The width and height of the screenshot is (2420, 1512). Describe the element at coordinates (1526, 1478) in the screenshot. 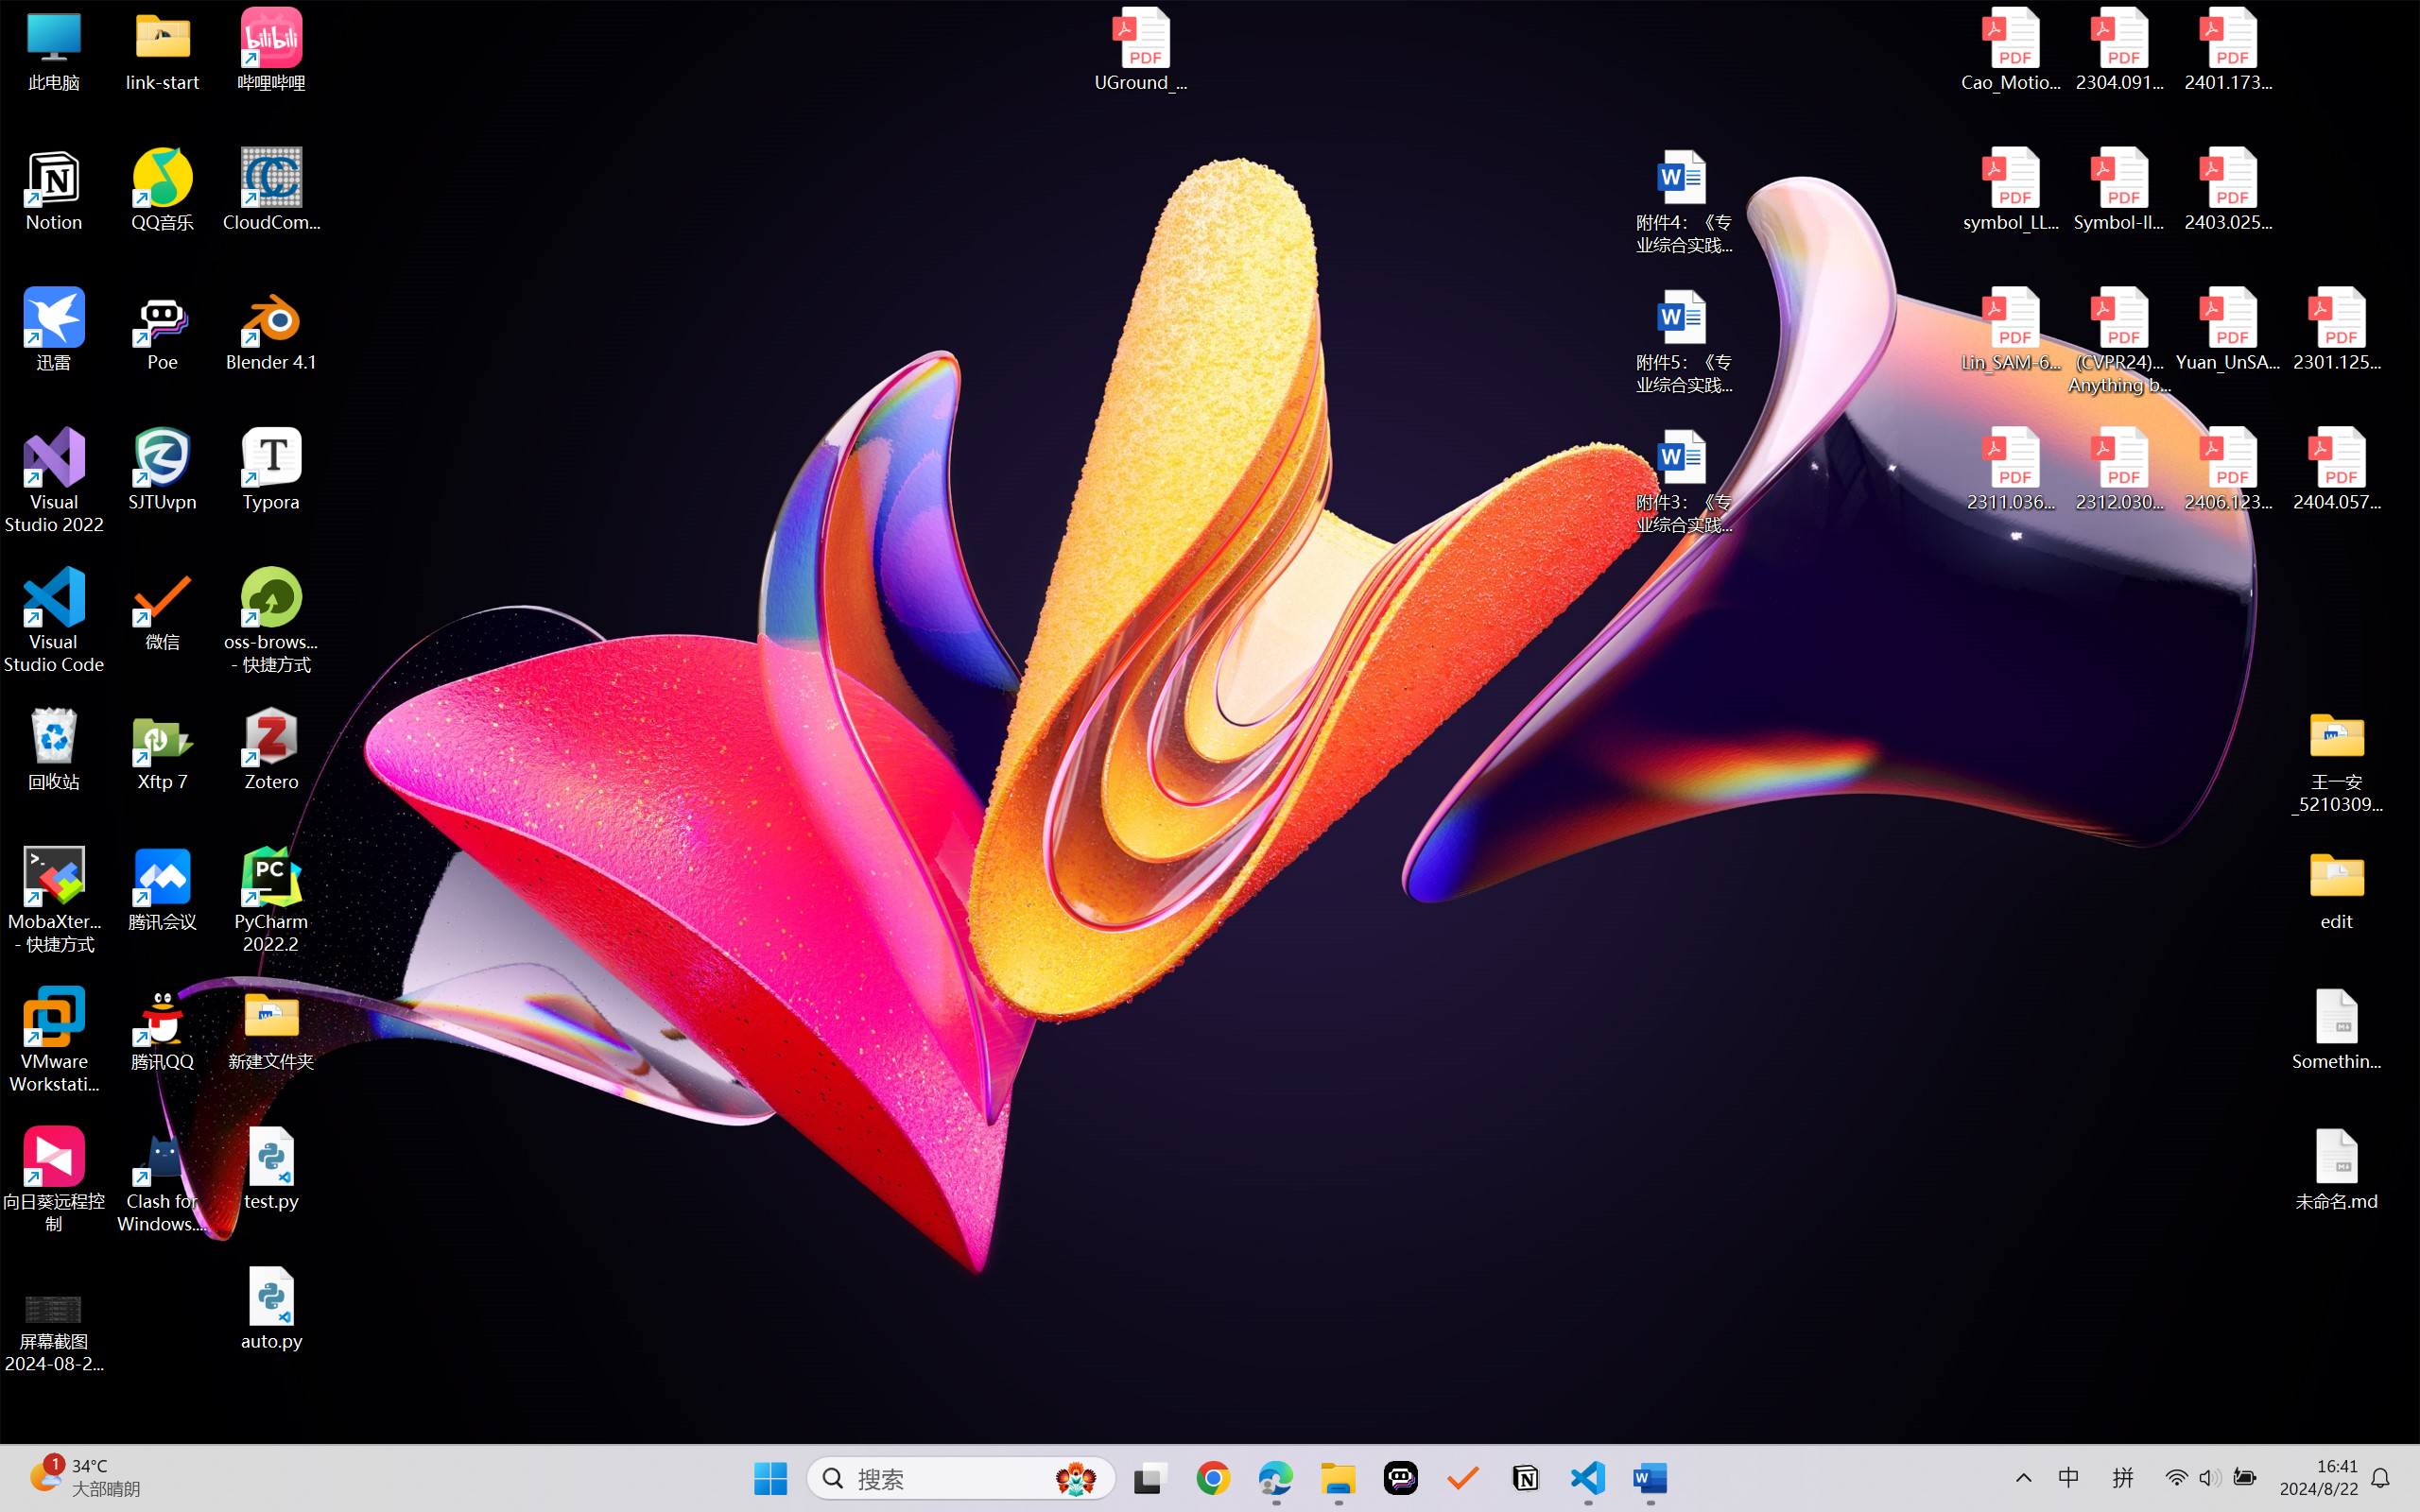

I see `Notion` at that location.